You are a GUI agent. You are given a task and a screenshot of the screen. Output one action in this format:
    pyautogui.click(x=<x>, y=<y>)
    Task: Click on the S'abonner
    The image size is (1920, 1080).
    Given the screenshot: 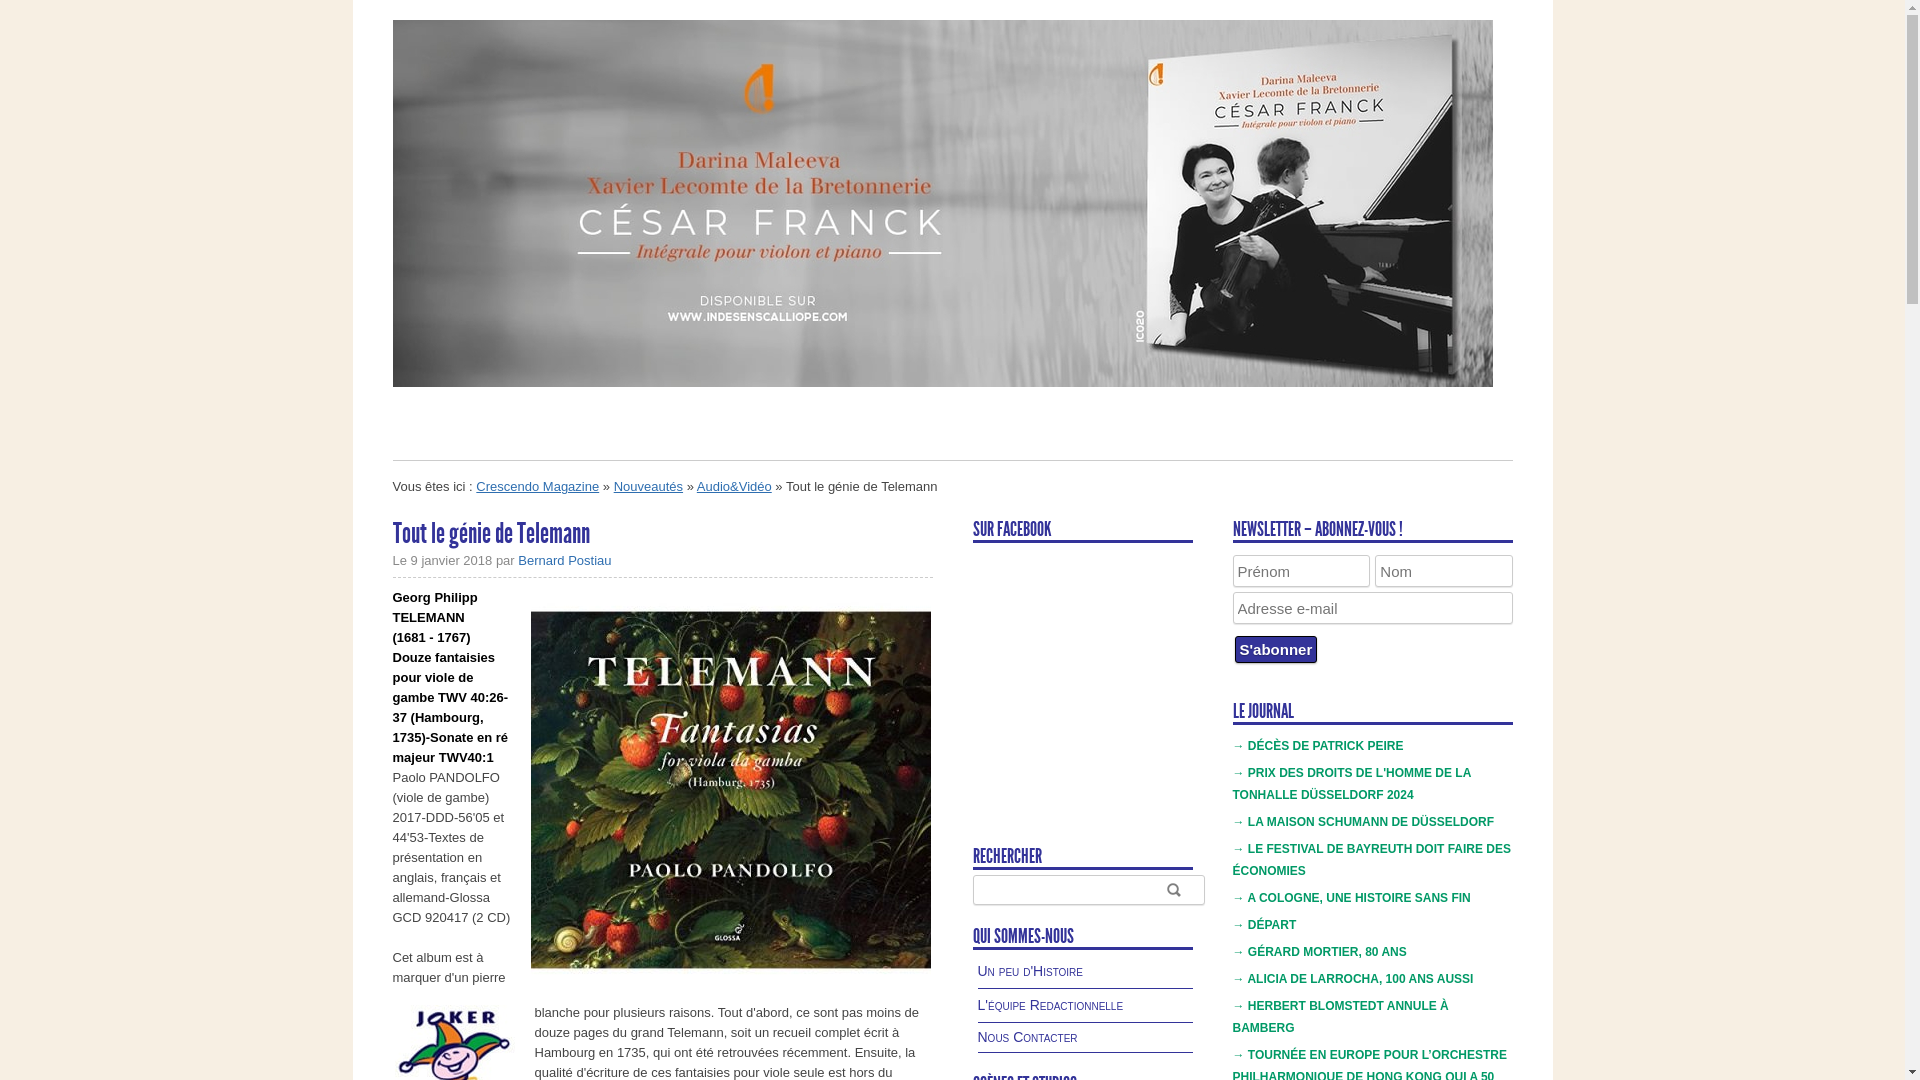 What is the action you would take?
    pyautogui.click(x=1276, y=650)
    